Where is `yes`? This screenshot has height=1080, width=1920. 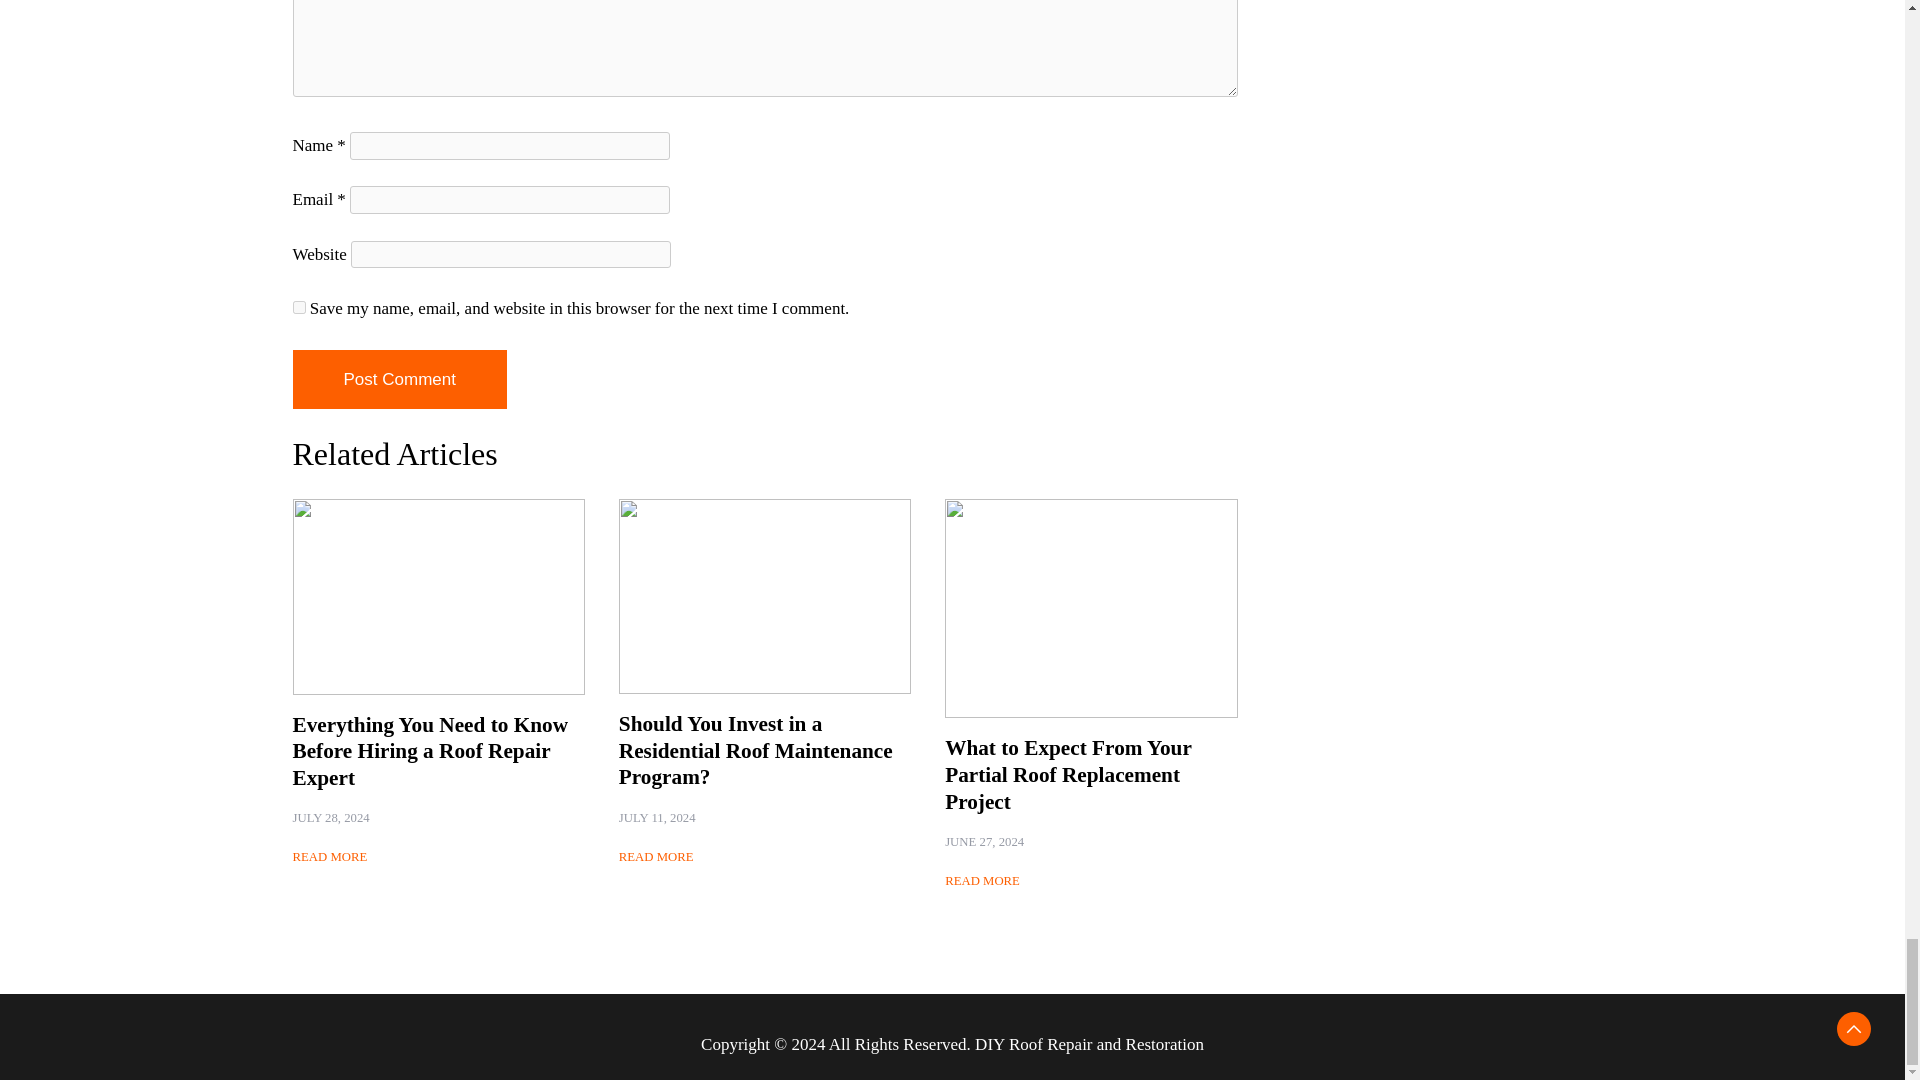
yes is located at coordinates (298, 308).